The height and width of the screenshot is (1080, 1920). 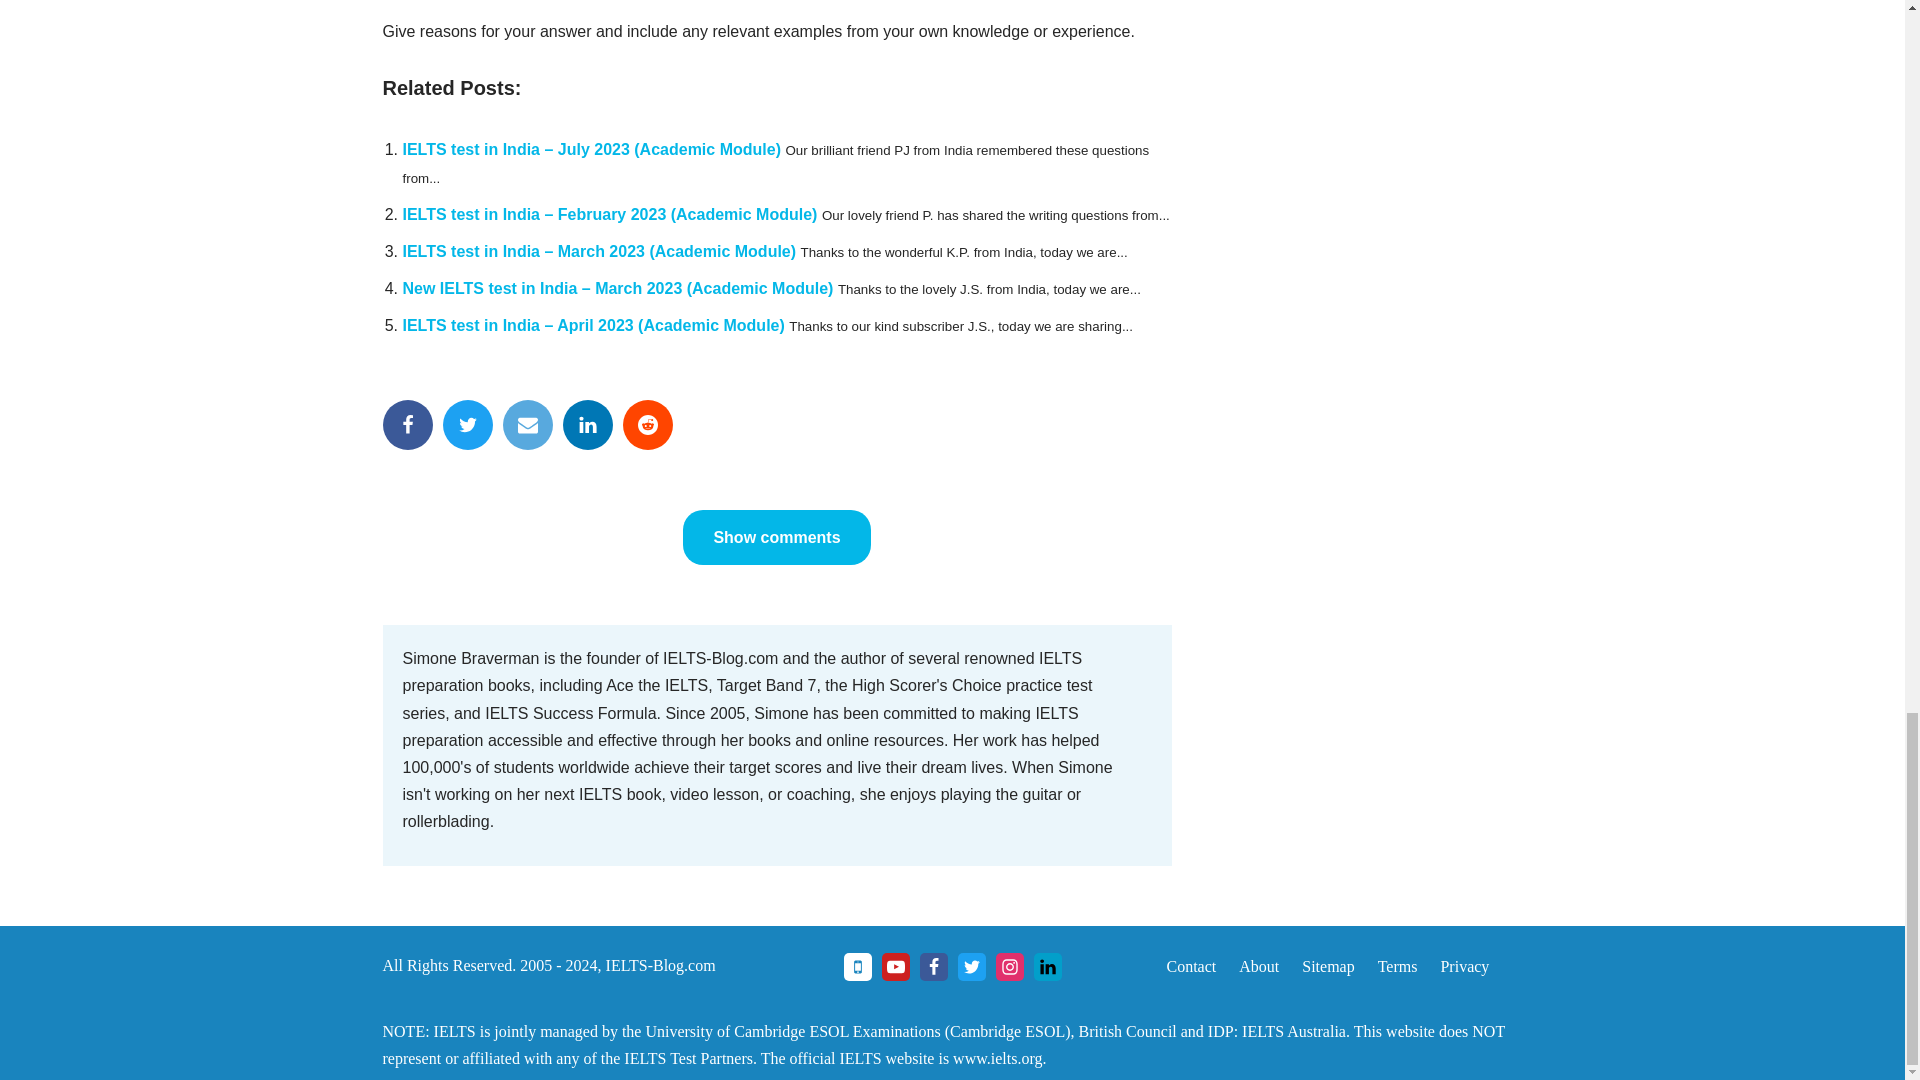 What do you see at coordinates (587, 424) in the screenshot?
I see `LinkedIn` at bounding box center [587, 424].